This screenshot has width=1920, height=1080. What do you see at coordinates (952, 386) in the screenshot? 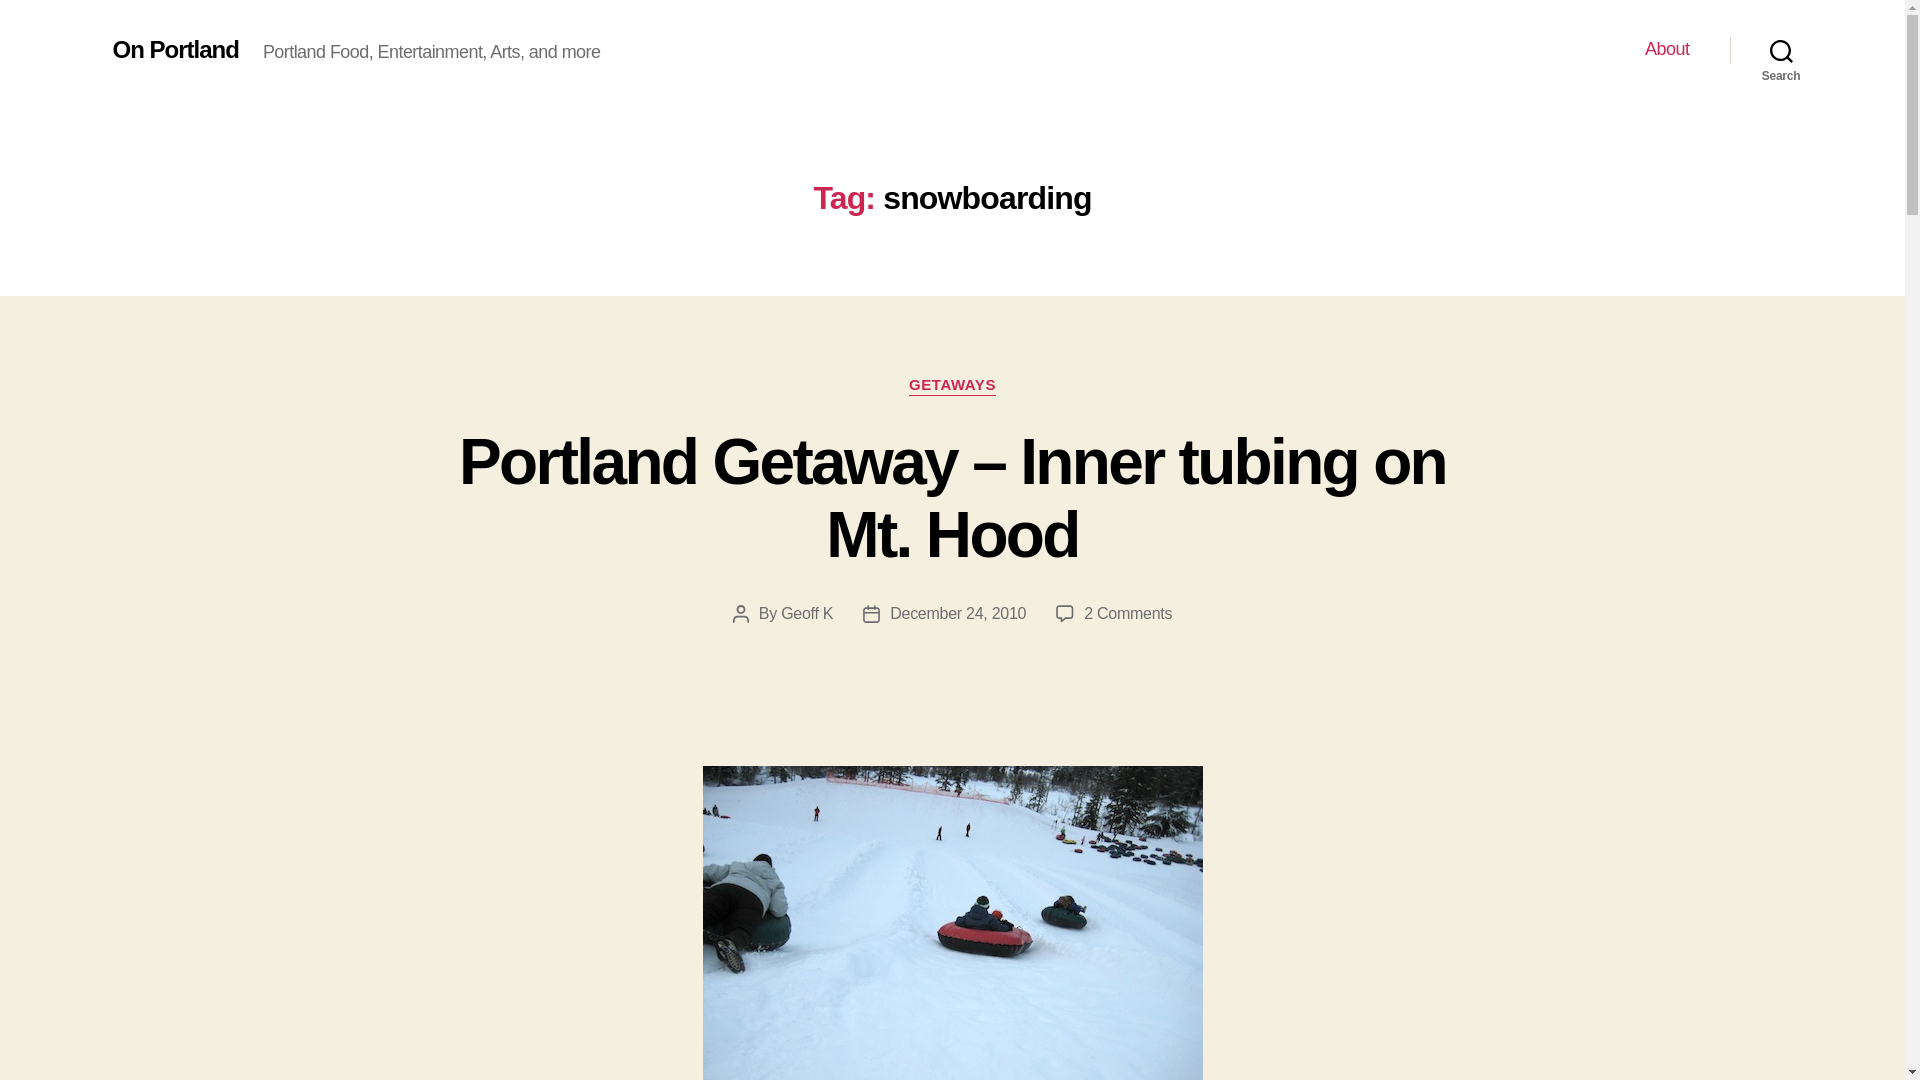
I see `GETAWAYS` at bounding box center [952, 386].